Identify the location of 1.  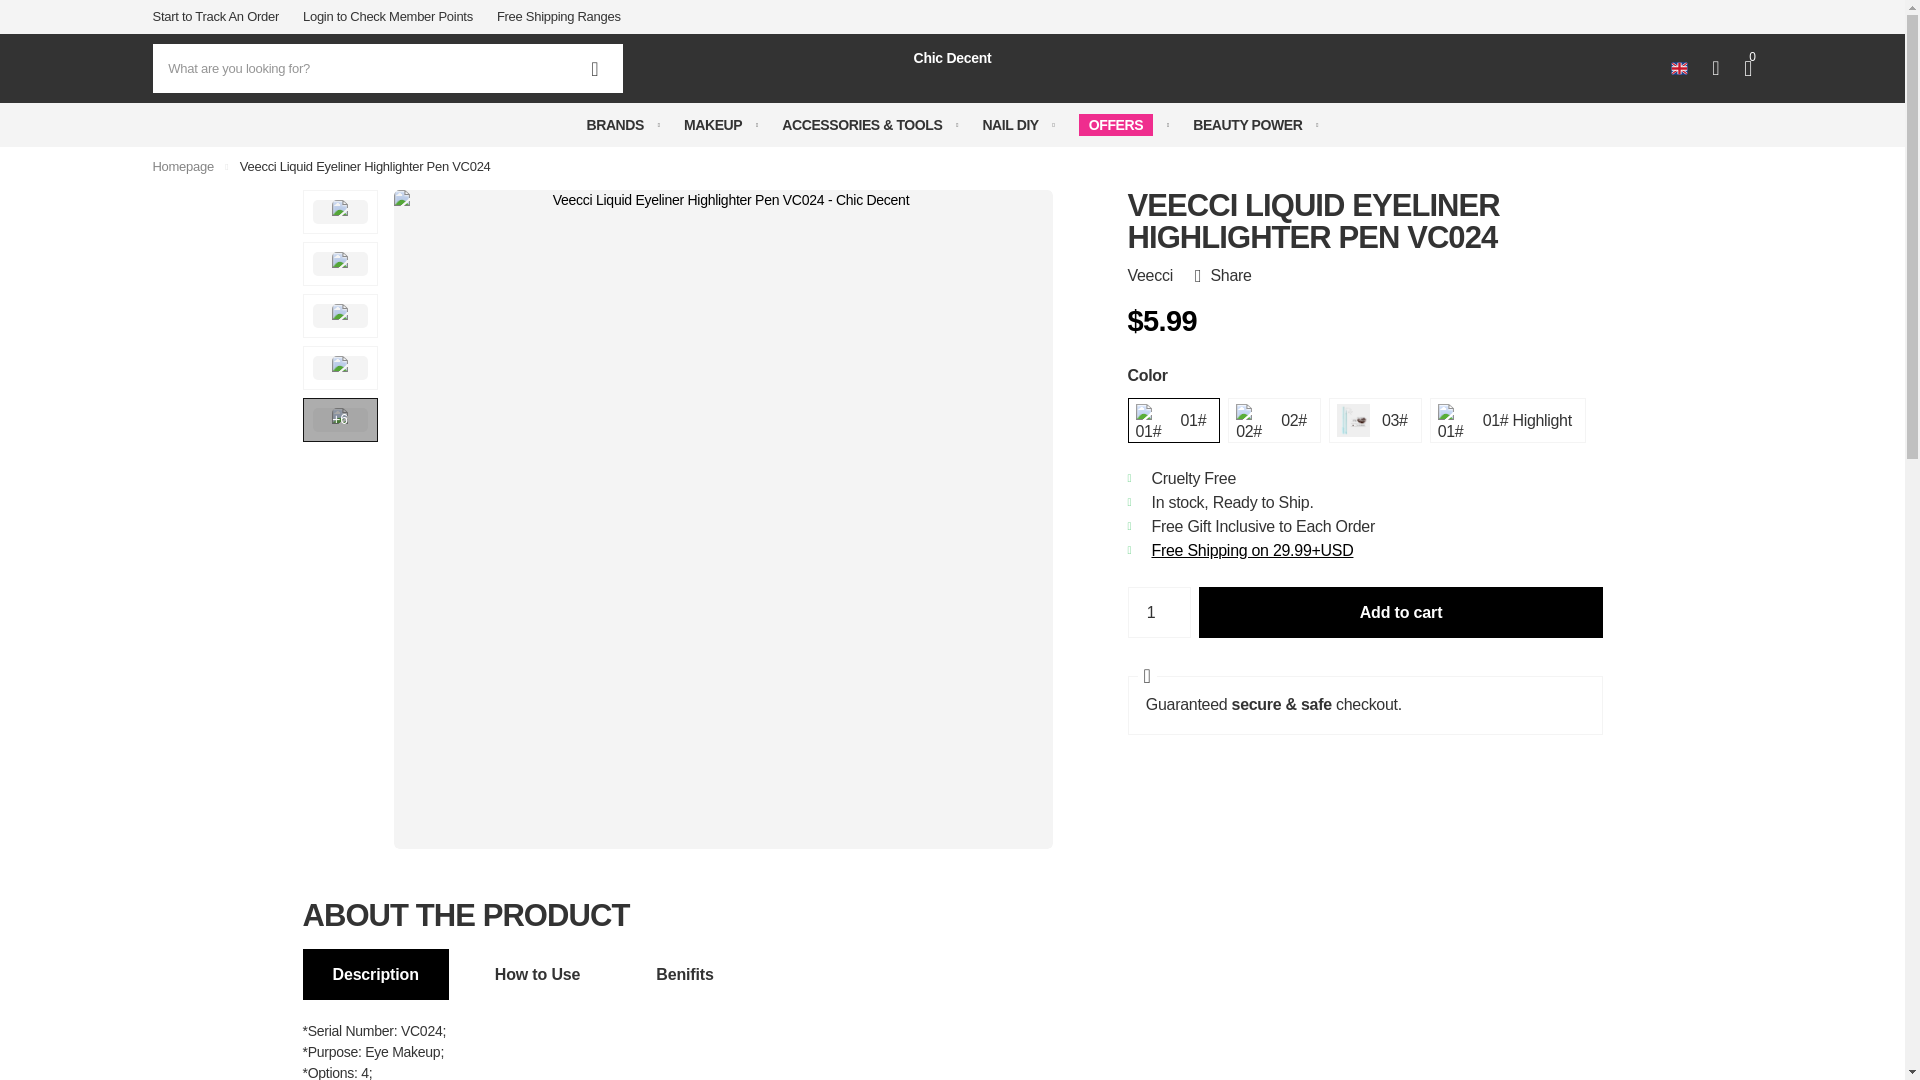
(1160, 612).